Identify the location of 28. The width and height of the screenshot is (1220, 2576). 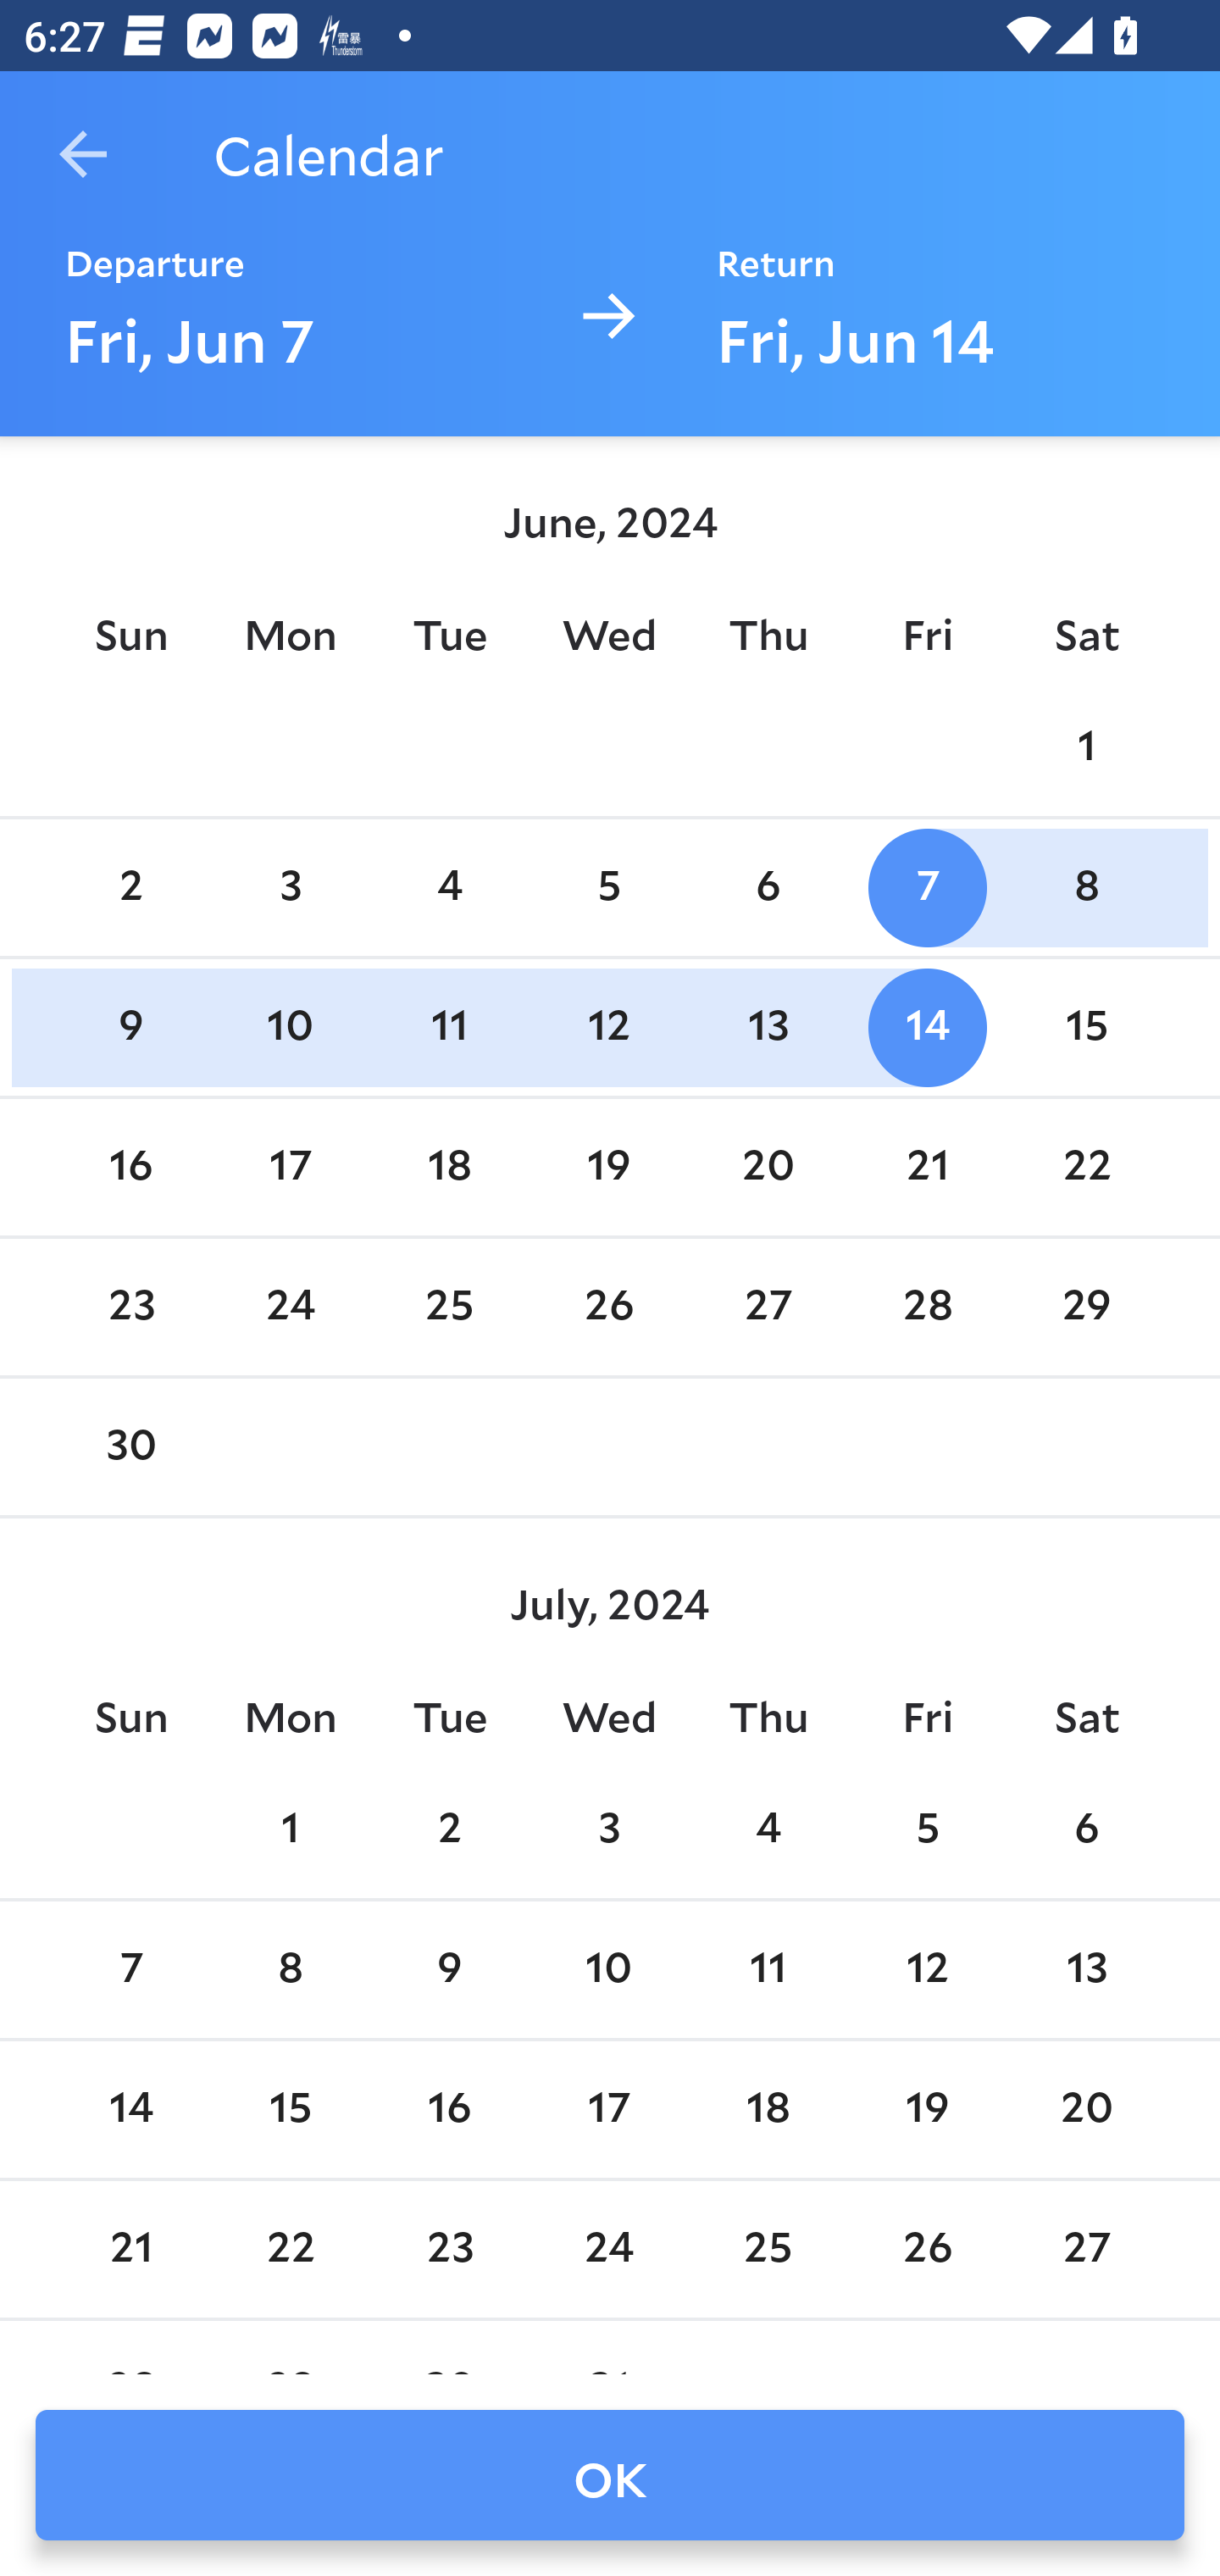
(927, 1308).